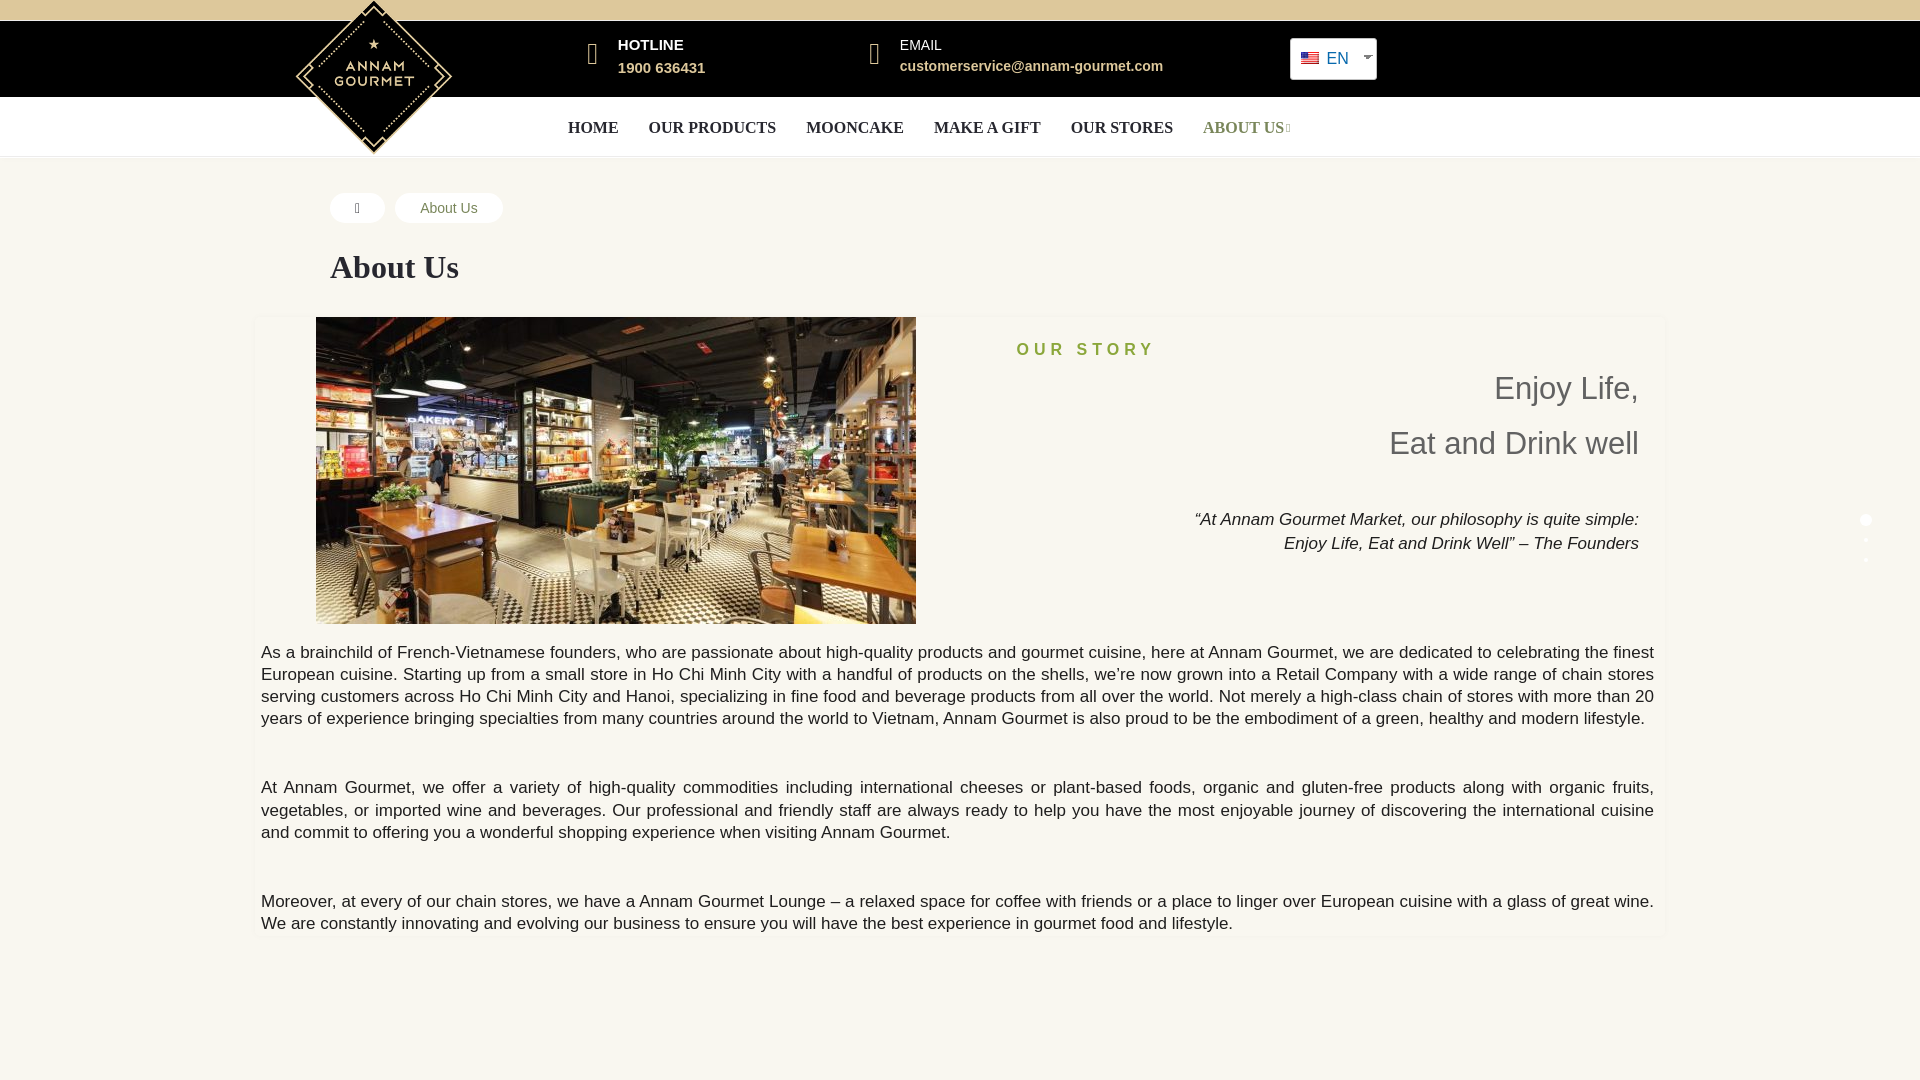 This screenshot has height=1080, width=1920. What do you see at coordinates (855, 128) in the screenshot?
I see `MOONCAKE` at bounding box center [855, 128].